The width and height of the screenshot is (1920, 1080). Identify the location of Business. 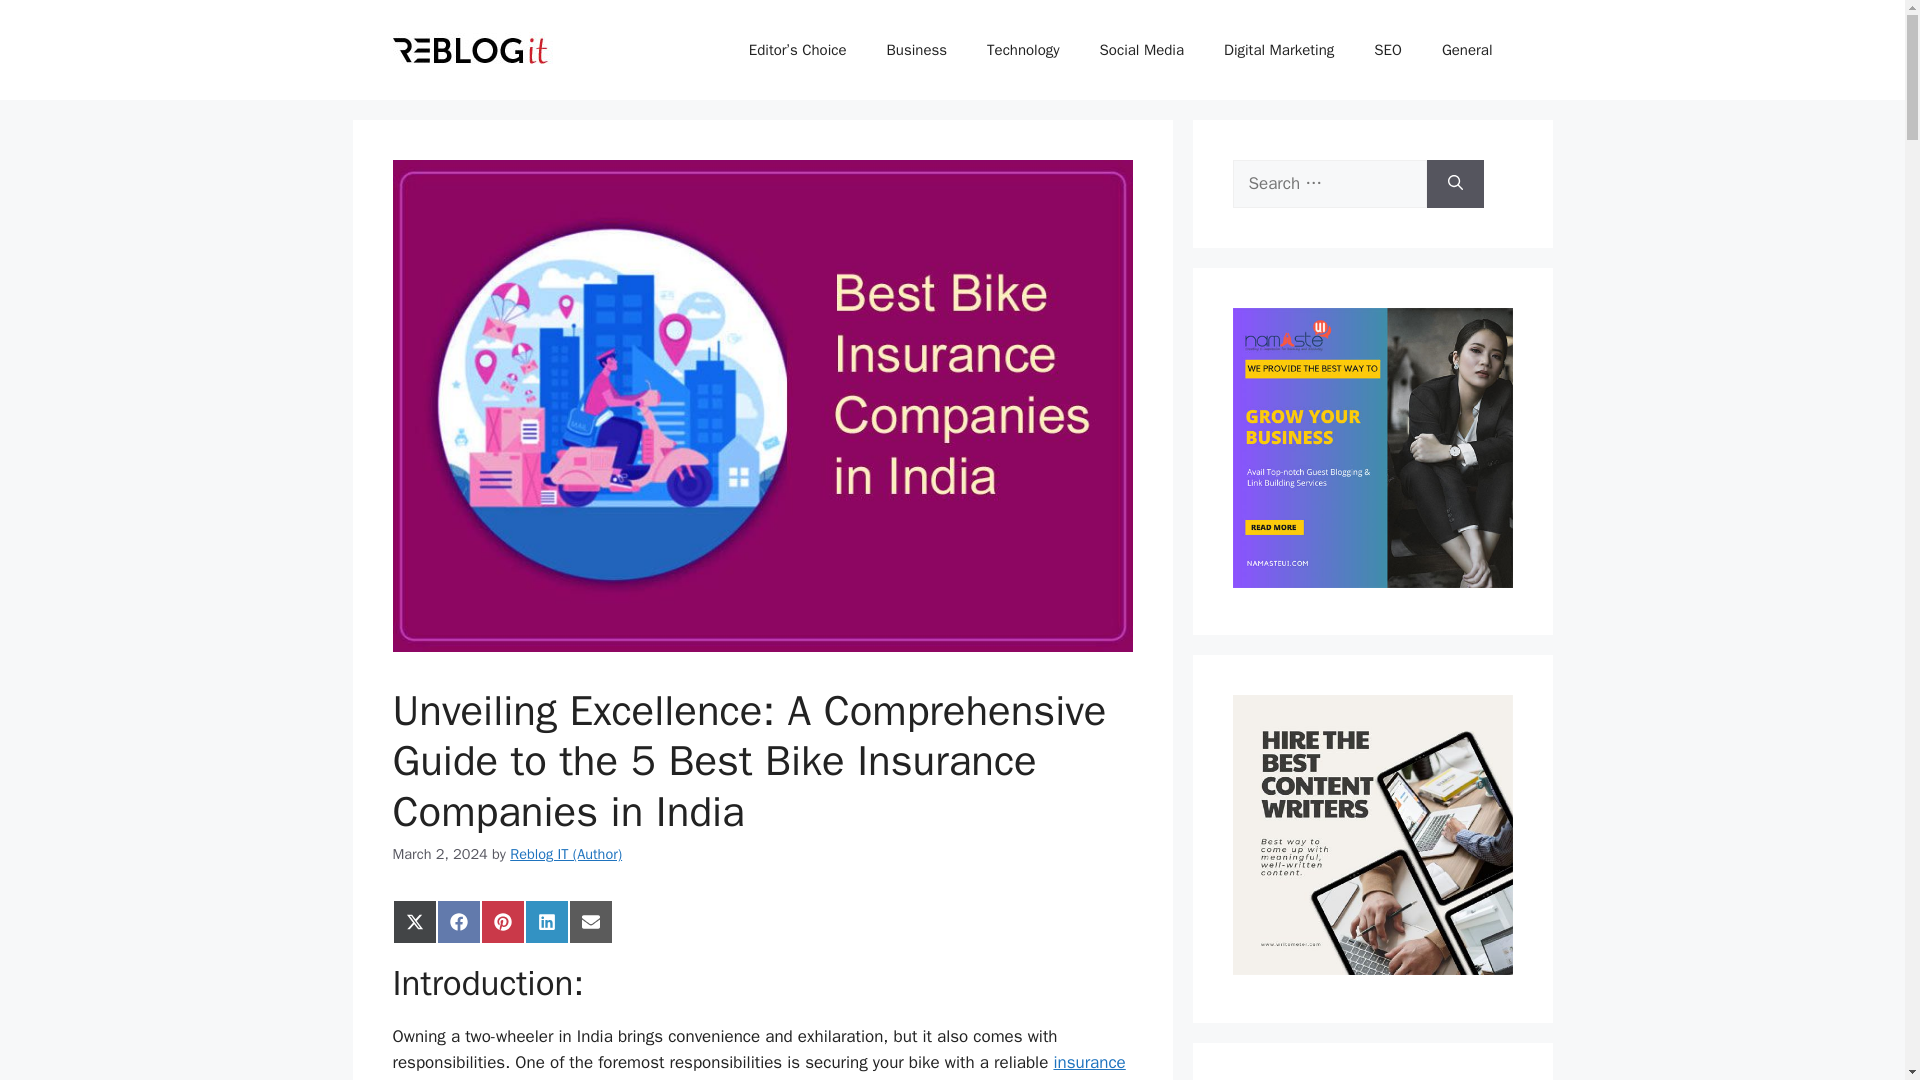
(917, 50).